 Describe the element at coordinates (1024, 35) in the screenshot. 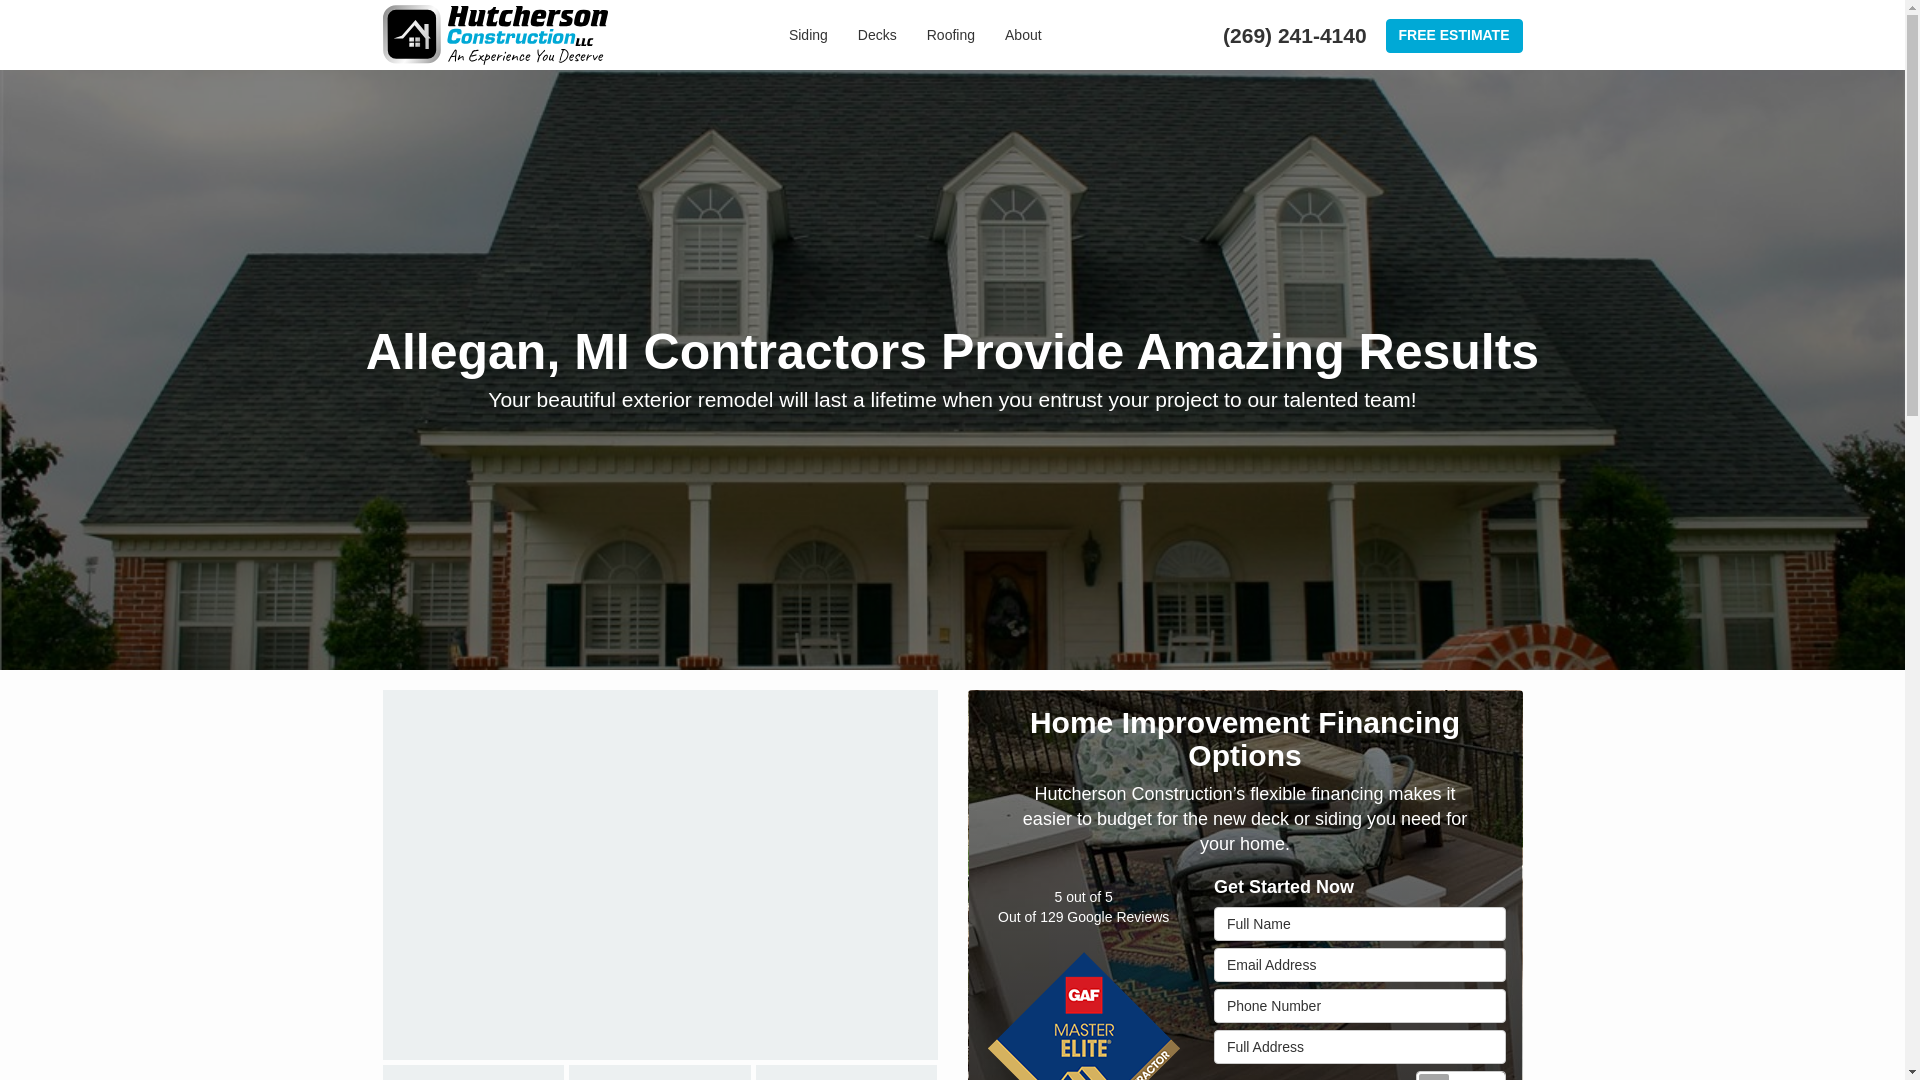

I see `About` at that location.